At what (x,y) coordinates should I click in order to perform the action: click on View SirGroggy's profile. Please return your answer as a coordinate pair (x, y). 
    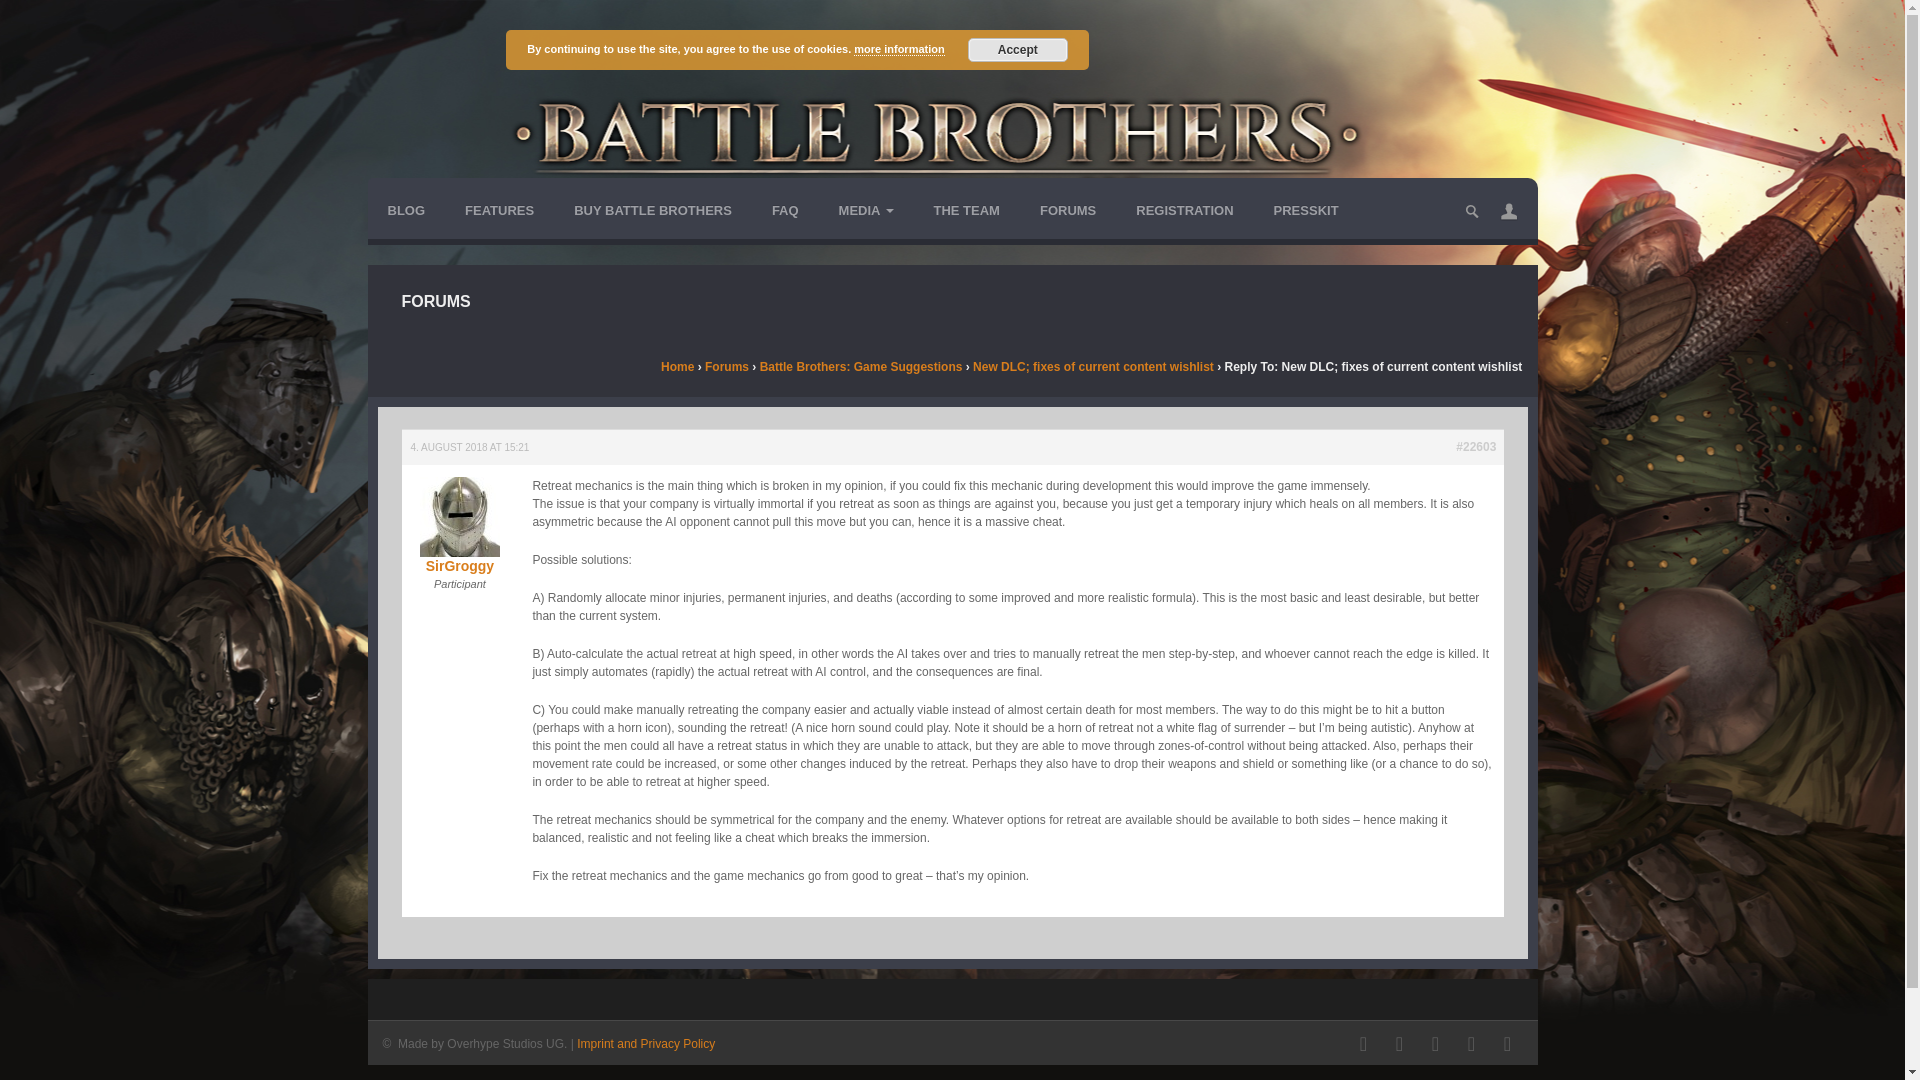
    Looking at the image, I should click on (458, 539).